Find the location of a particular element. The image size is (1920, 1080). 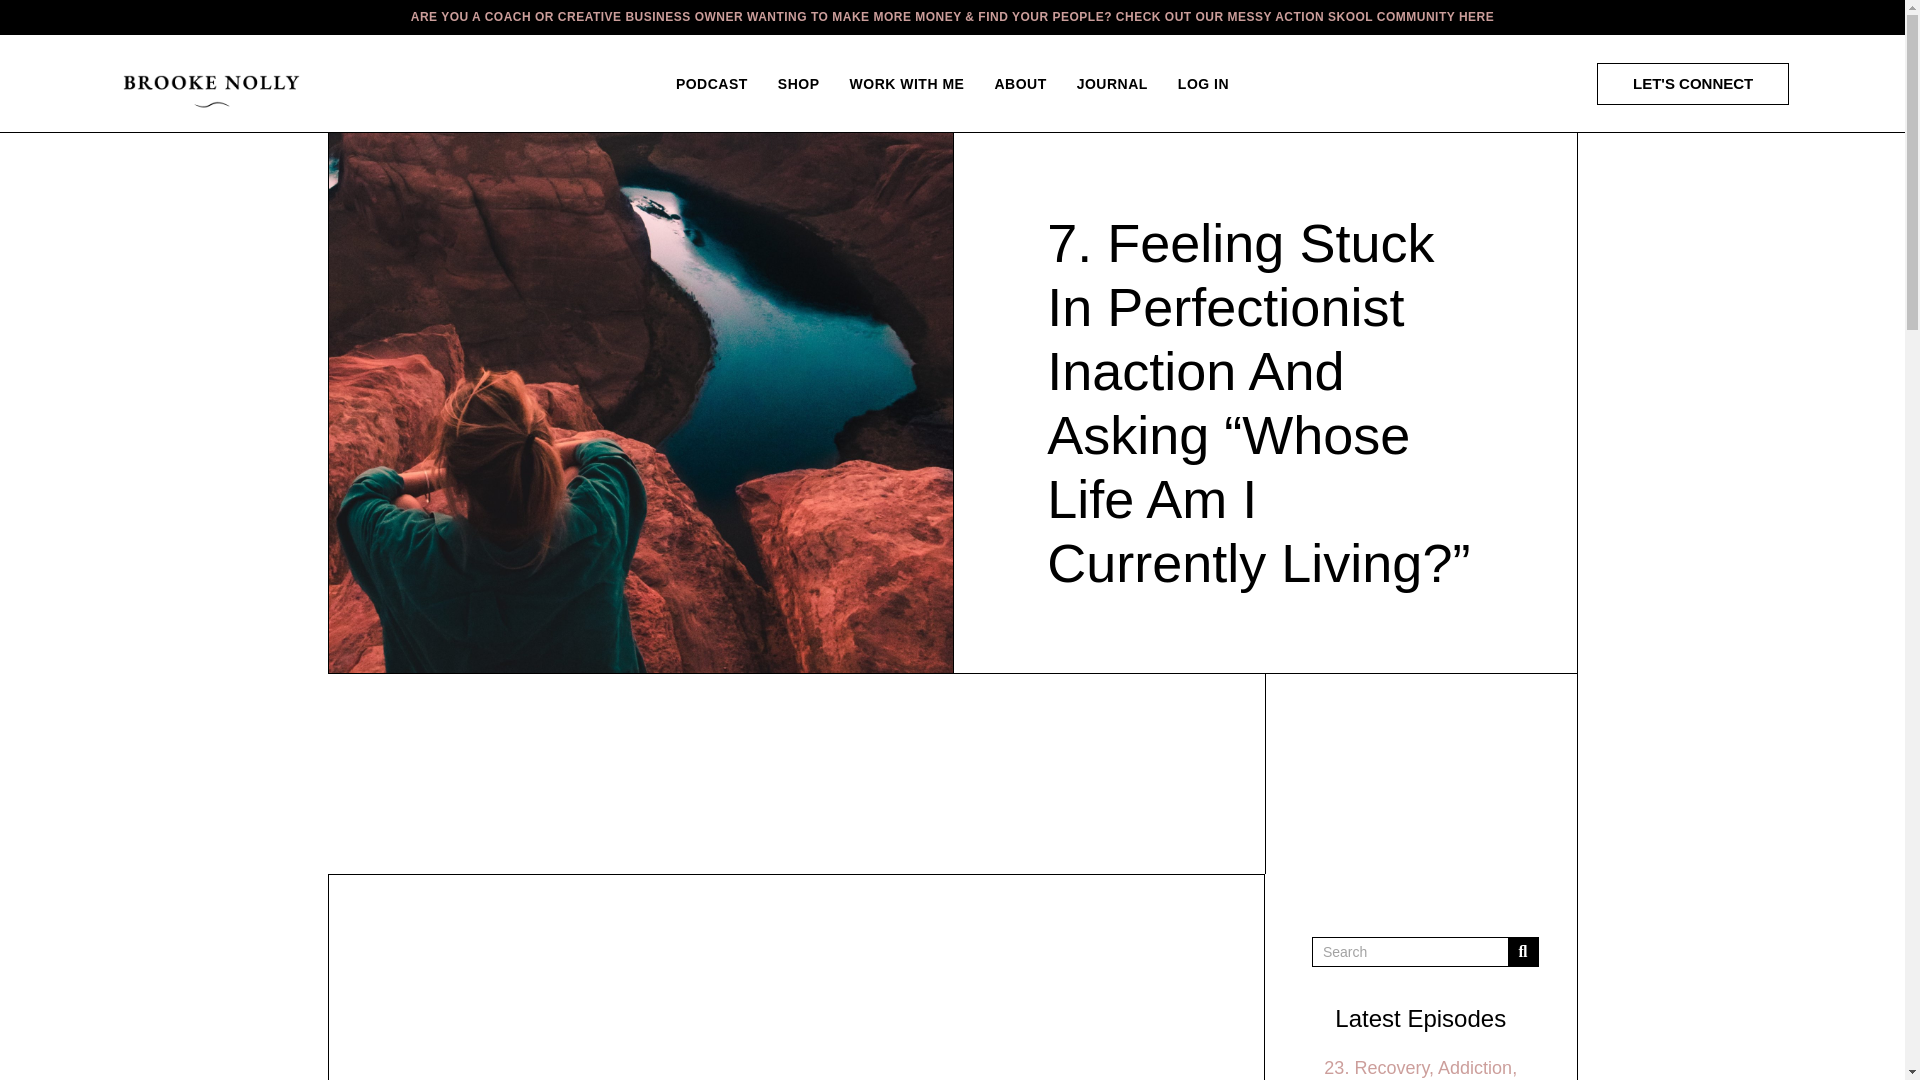

SEARCH is located at coordinates (1522, 952).